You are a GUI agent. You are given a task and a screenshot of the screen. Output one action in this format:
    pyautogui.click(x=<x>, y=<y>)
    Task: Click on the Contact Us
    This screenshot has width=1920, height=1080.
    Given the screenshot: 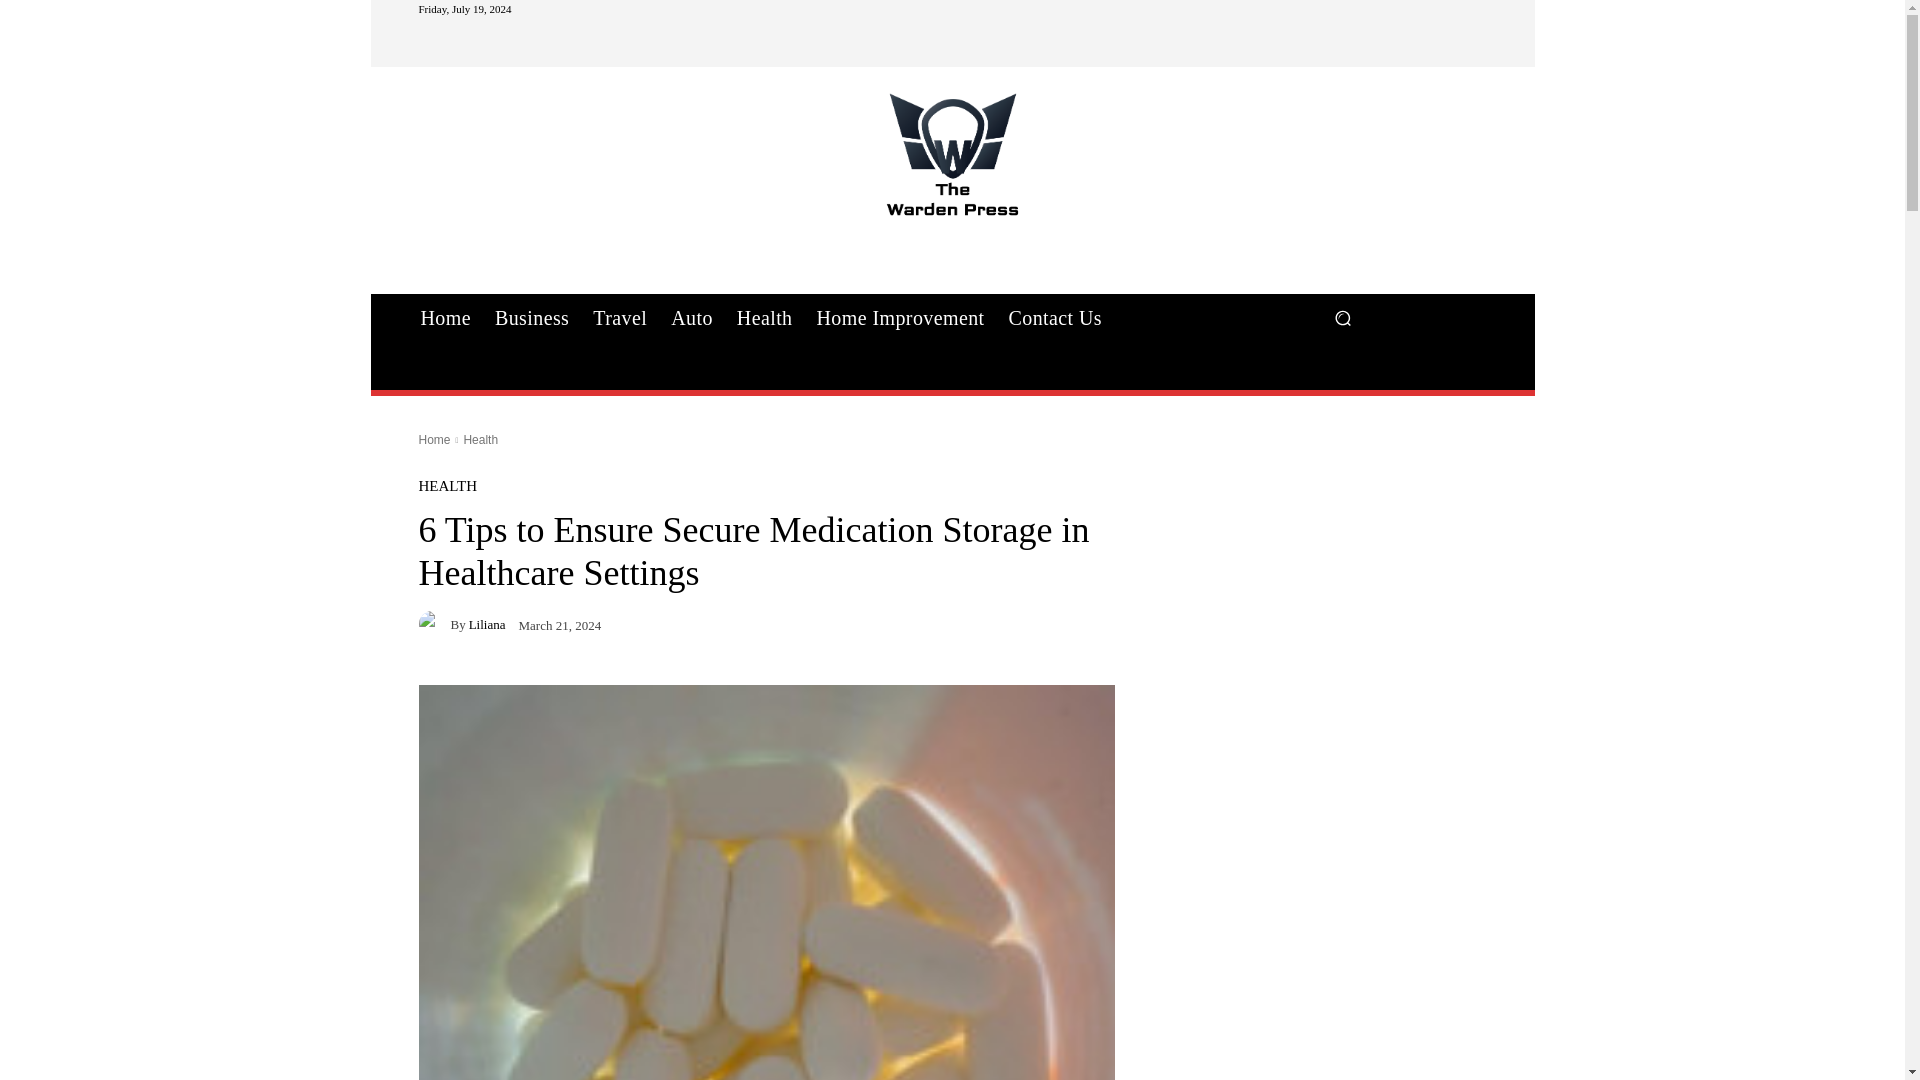 What is the action you would take?
    pyautogui.click(x=1054, y=318)
    